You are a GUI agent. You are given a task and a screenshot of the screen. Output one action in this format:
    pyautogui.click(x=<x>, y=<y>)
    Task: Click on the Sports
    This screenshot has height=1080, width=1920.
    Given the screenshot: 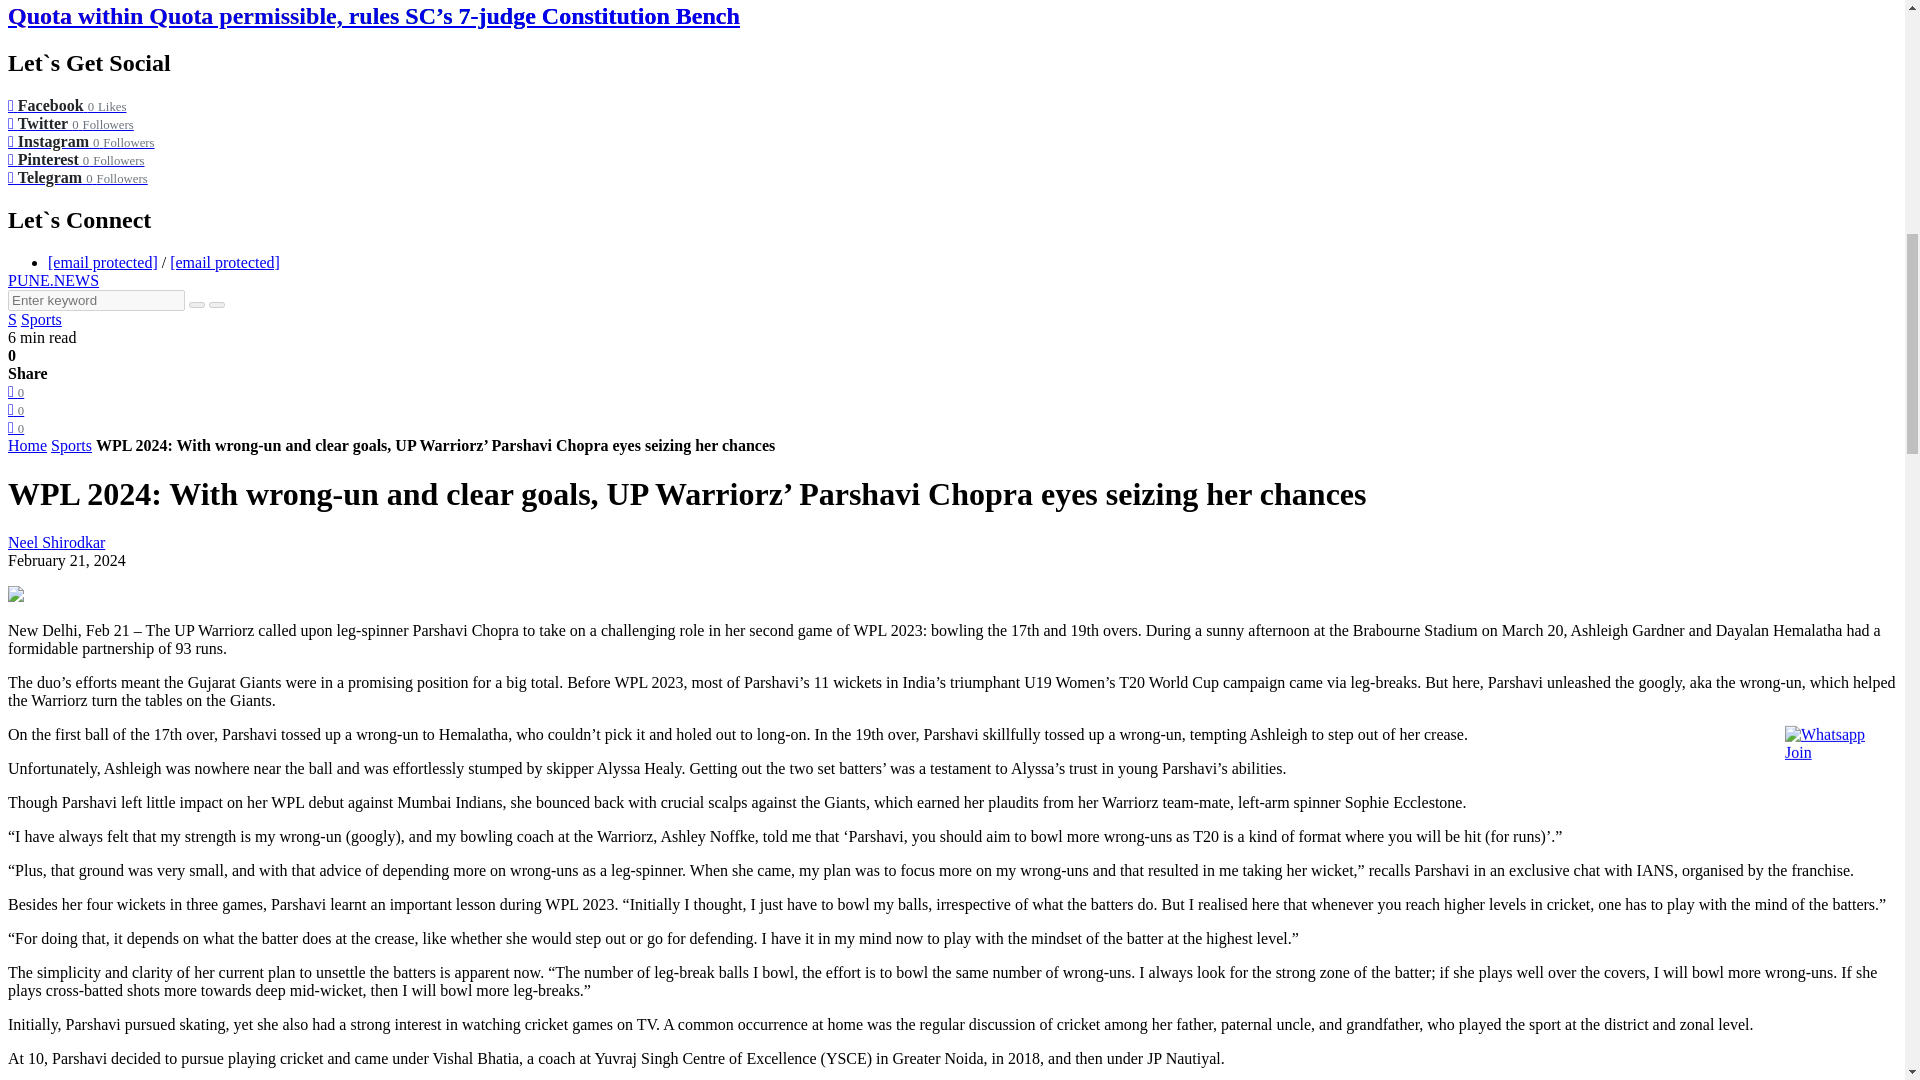 What is the action you would take?
    pyautogui.click(x=41, y=320)
    